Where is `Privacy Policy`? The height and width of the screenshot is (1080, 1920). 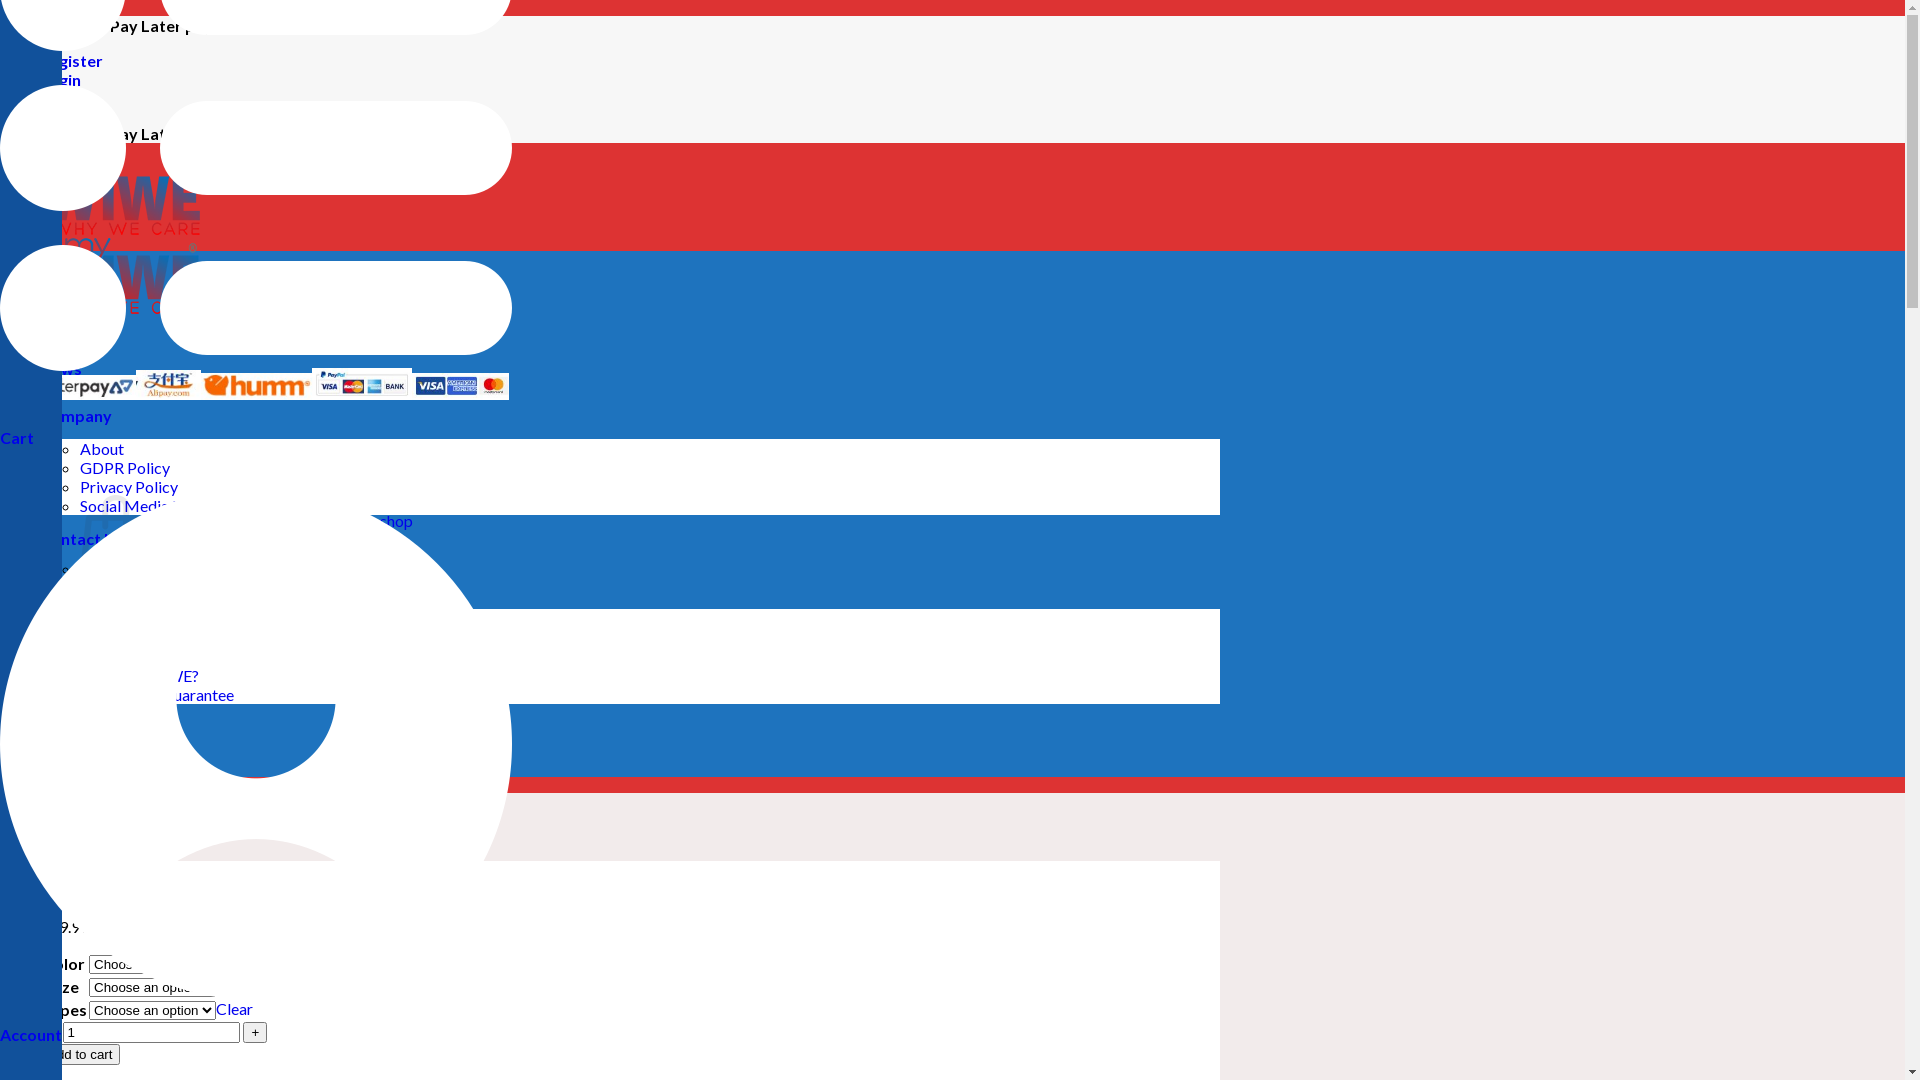
Privacy Policy is located at coordinates (129, 486).